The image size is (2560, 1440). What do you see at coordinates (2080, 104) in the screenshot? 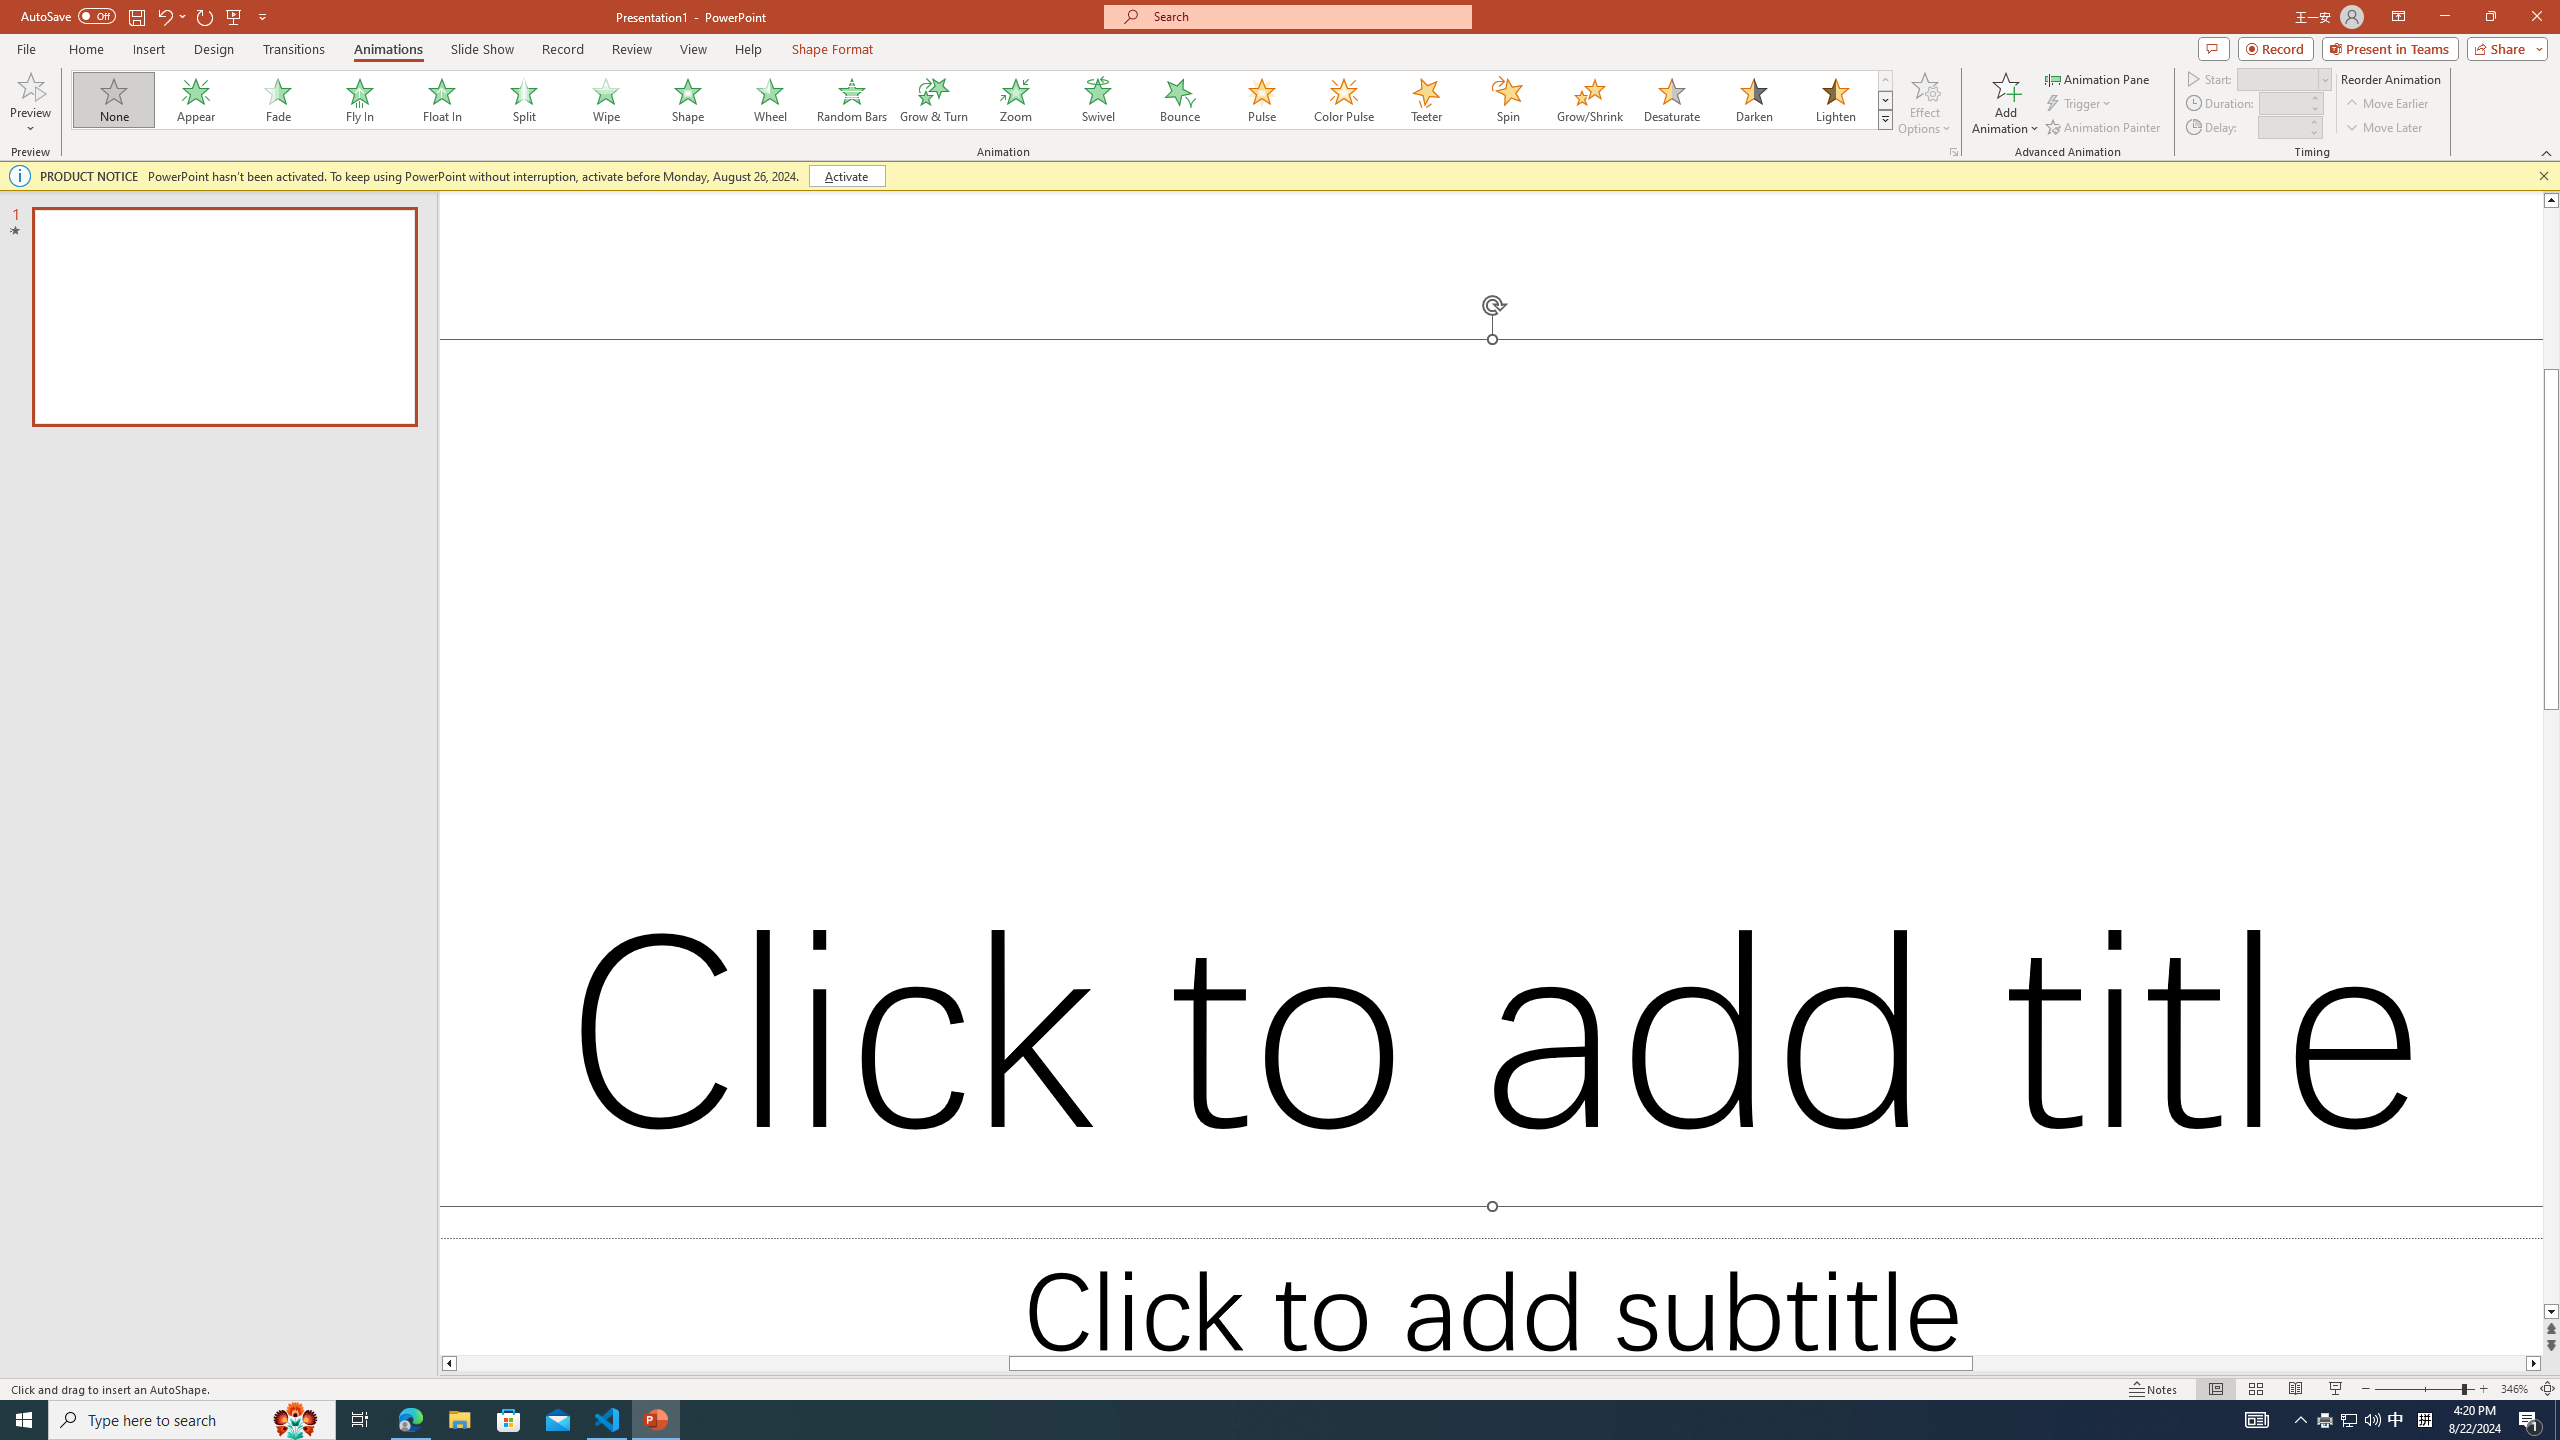
I see `Trigger` at bounding box center [2080, 104].